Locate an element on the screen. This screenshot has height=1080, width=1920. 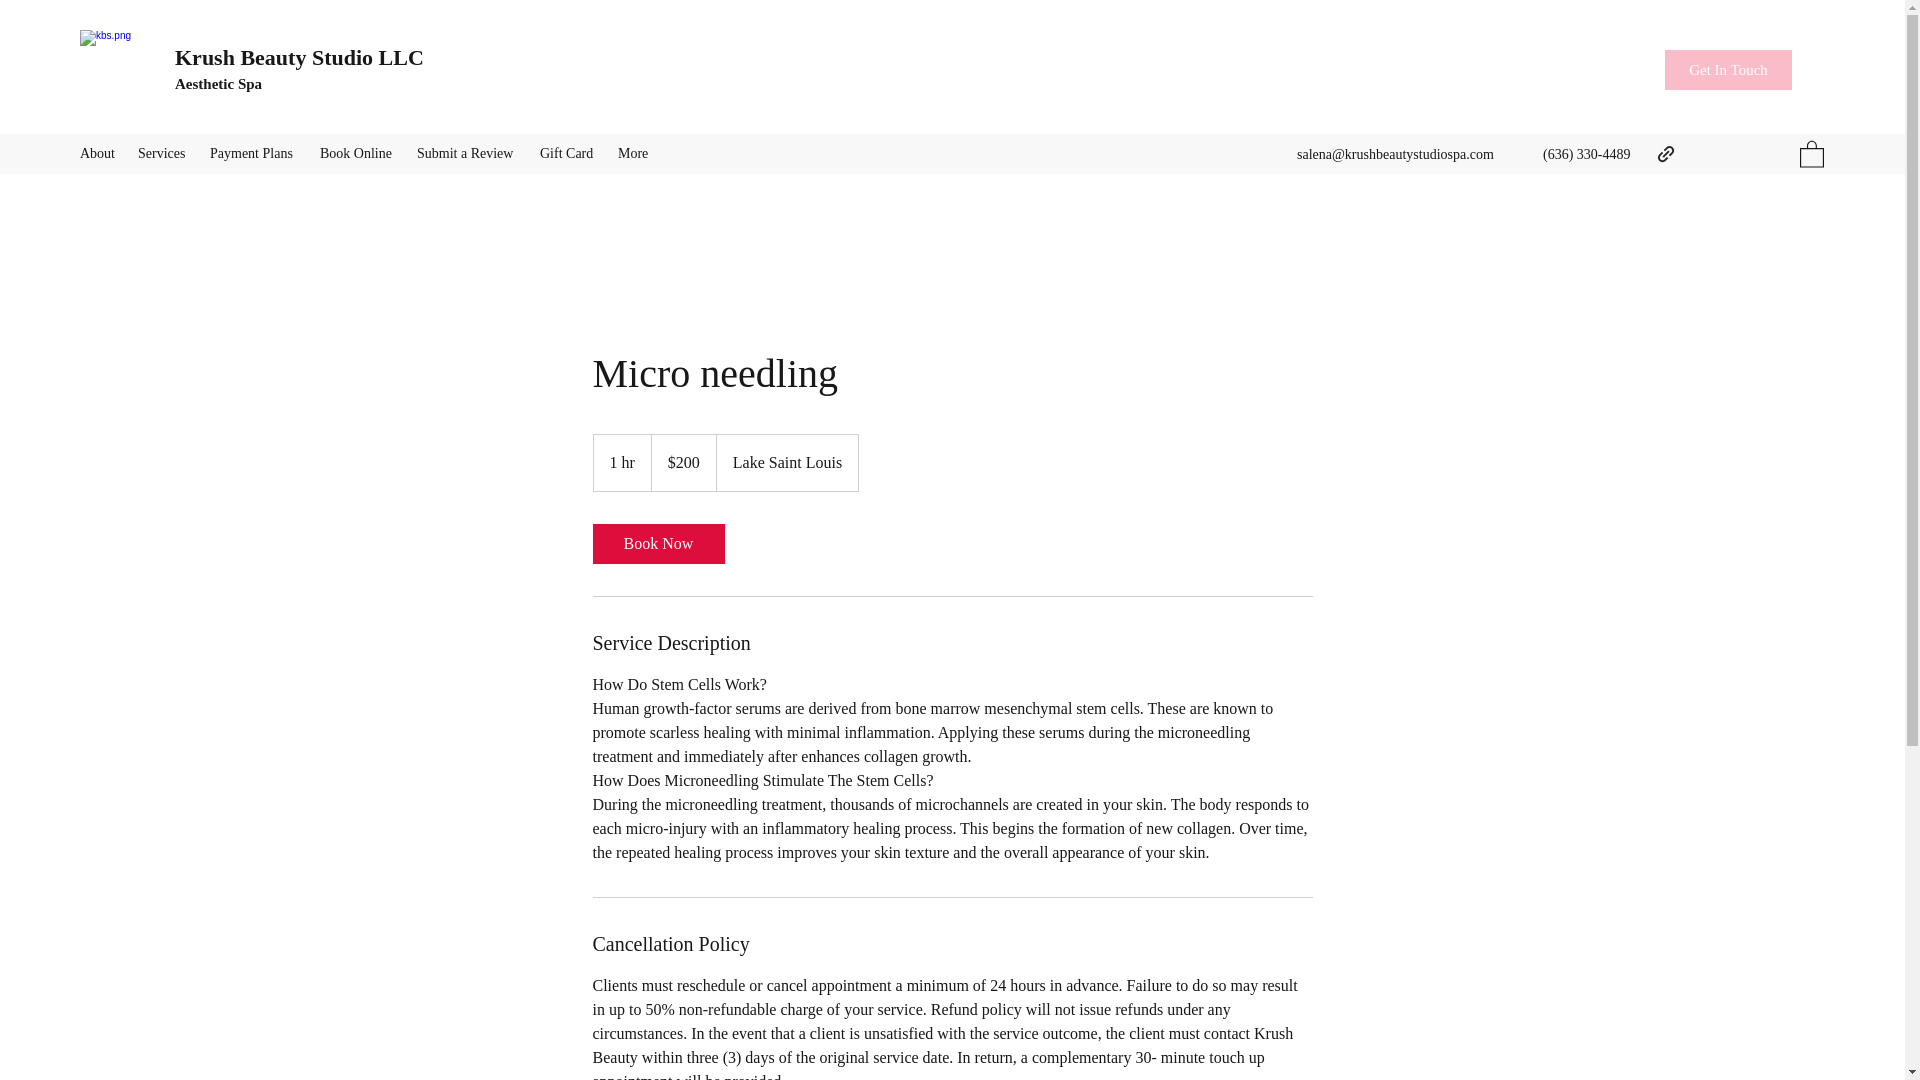
Gift Card is located at coordinates (568, 154).